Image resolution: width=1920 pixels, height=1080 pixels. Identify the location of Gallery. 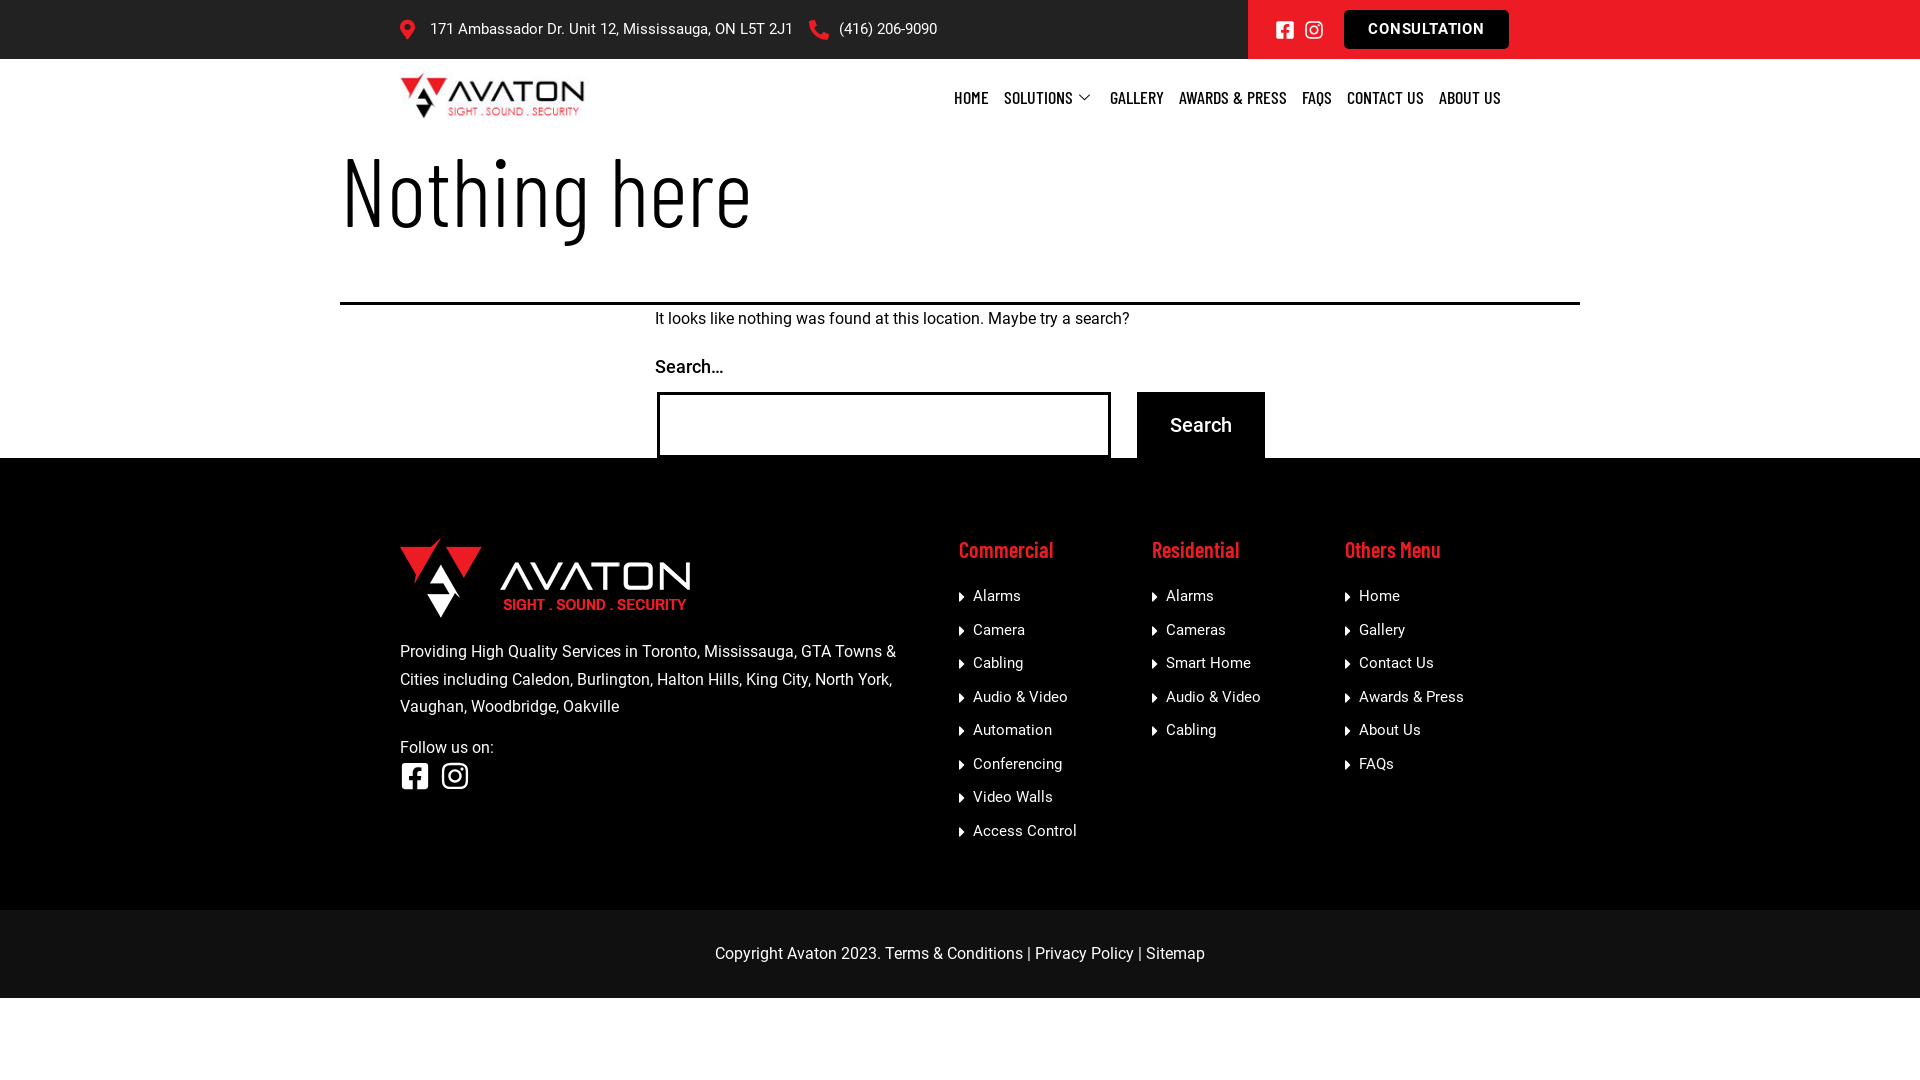
(1437, 631).